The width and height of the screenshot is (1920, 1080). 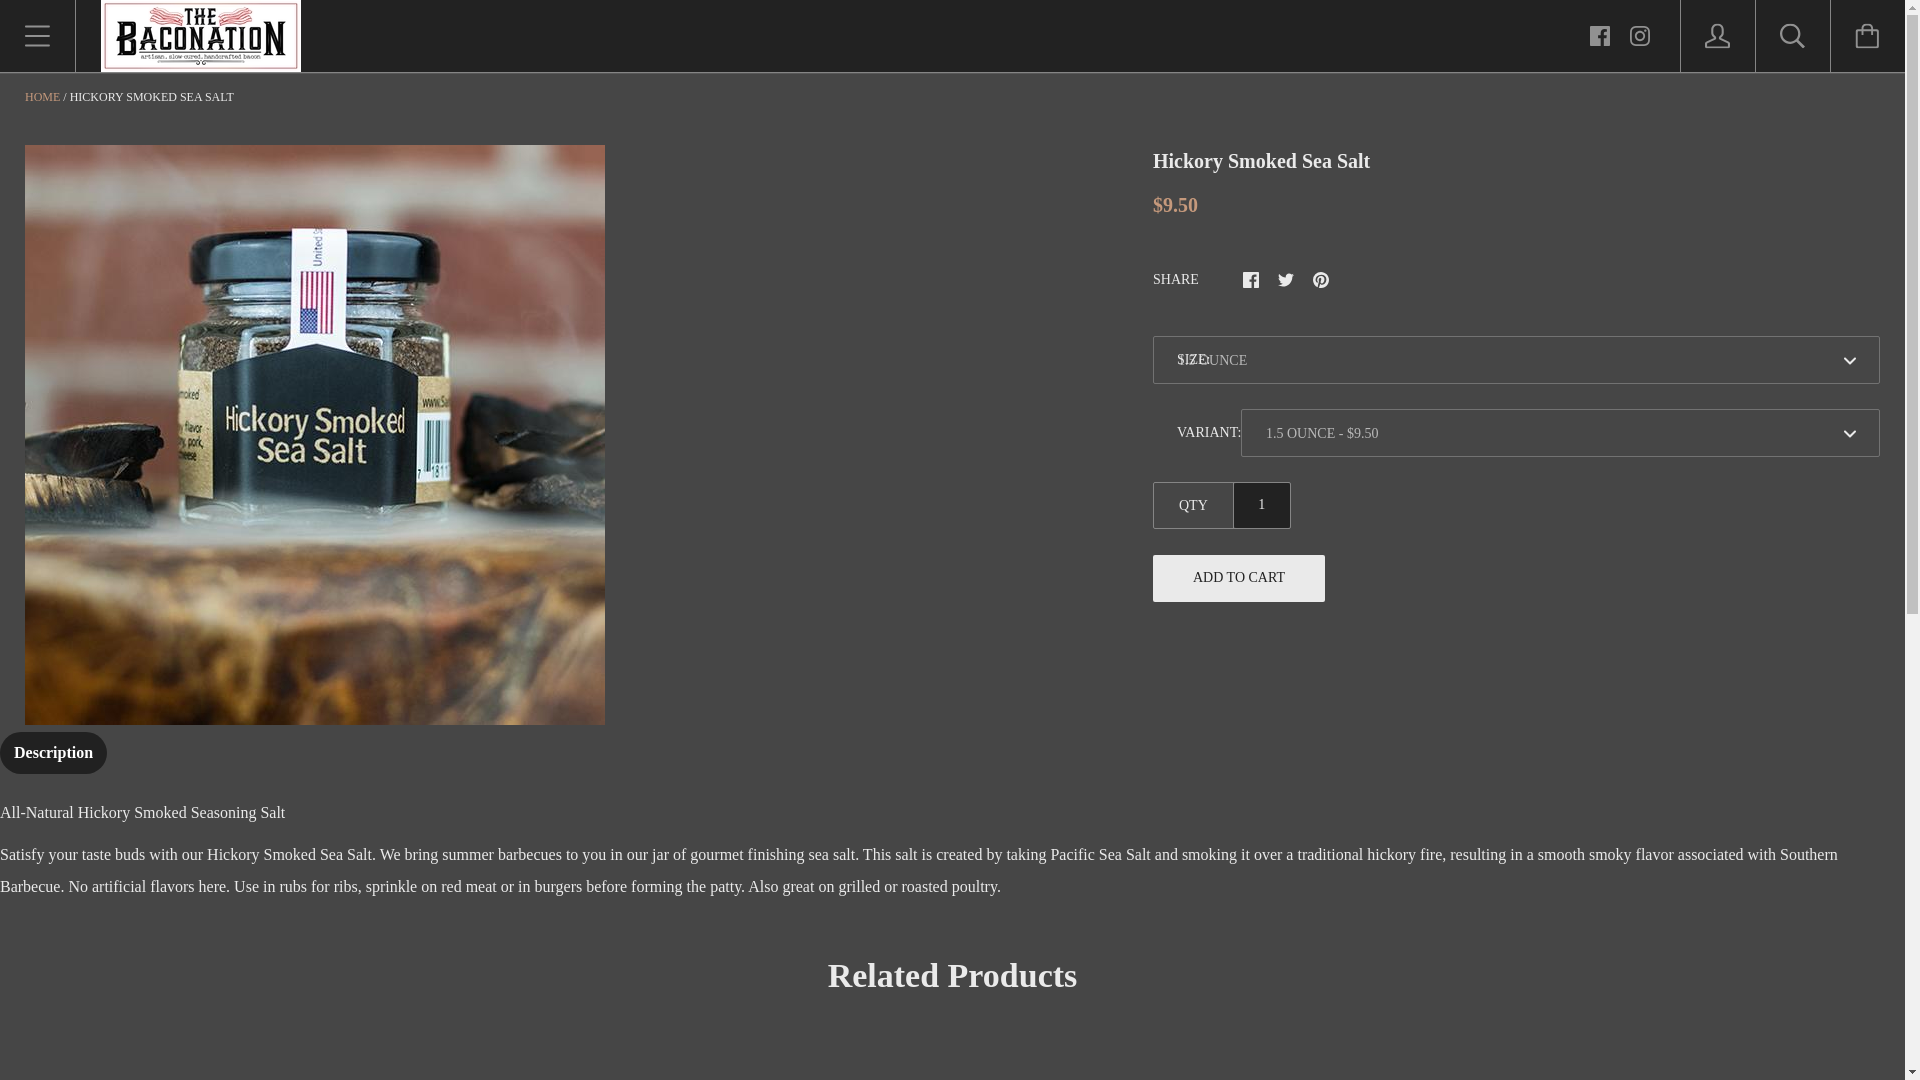 What do you see at coordinates (1238, 578) in the screenshot?
I see `ADD TO CART` at bounding box center [1238, 578].